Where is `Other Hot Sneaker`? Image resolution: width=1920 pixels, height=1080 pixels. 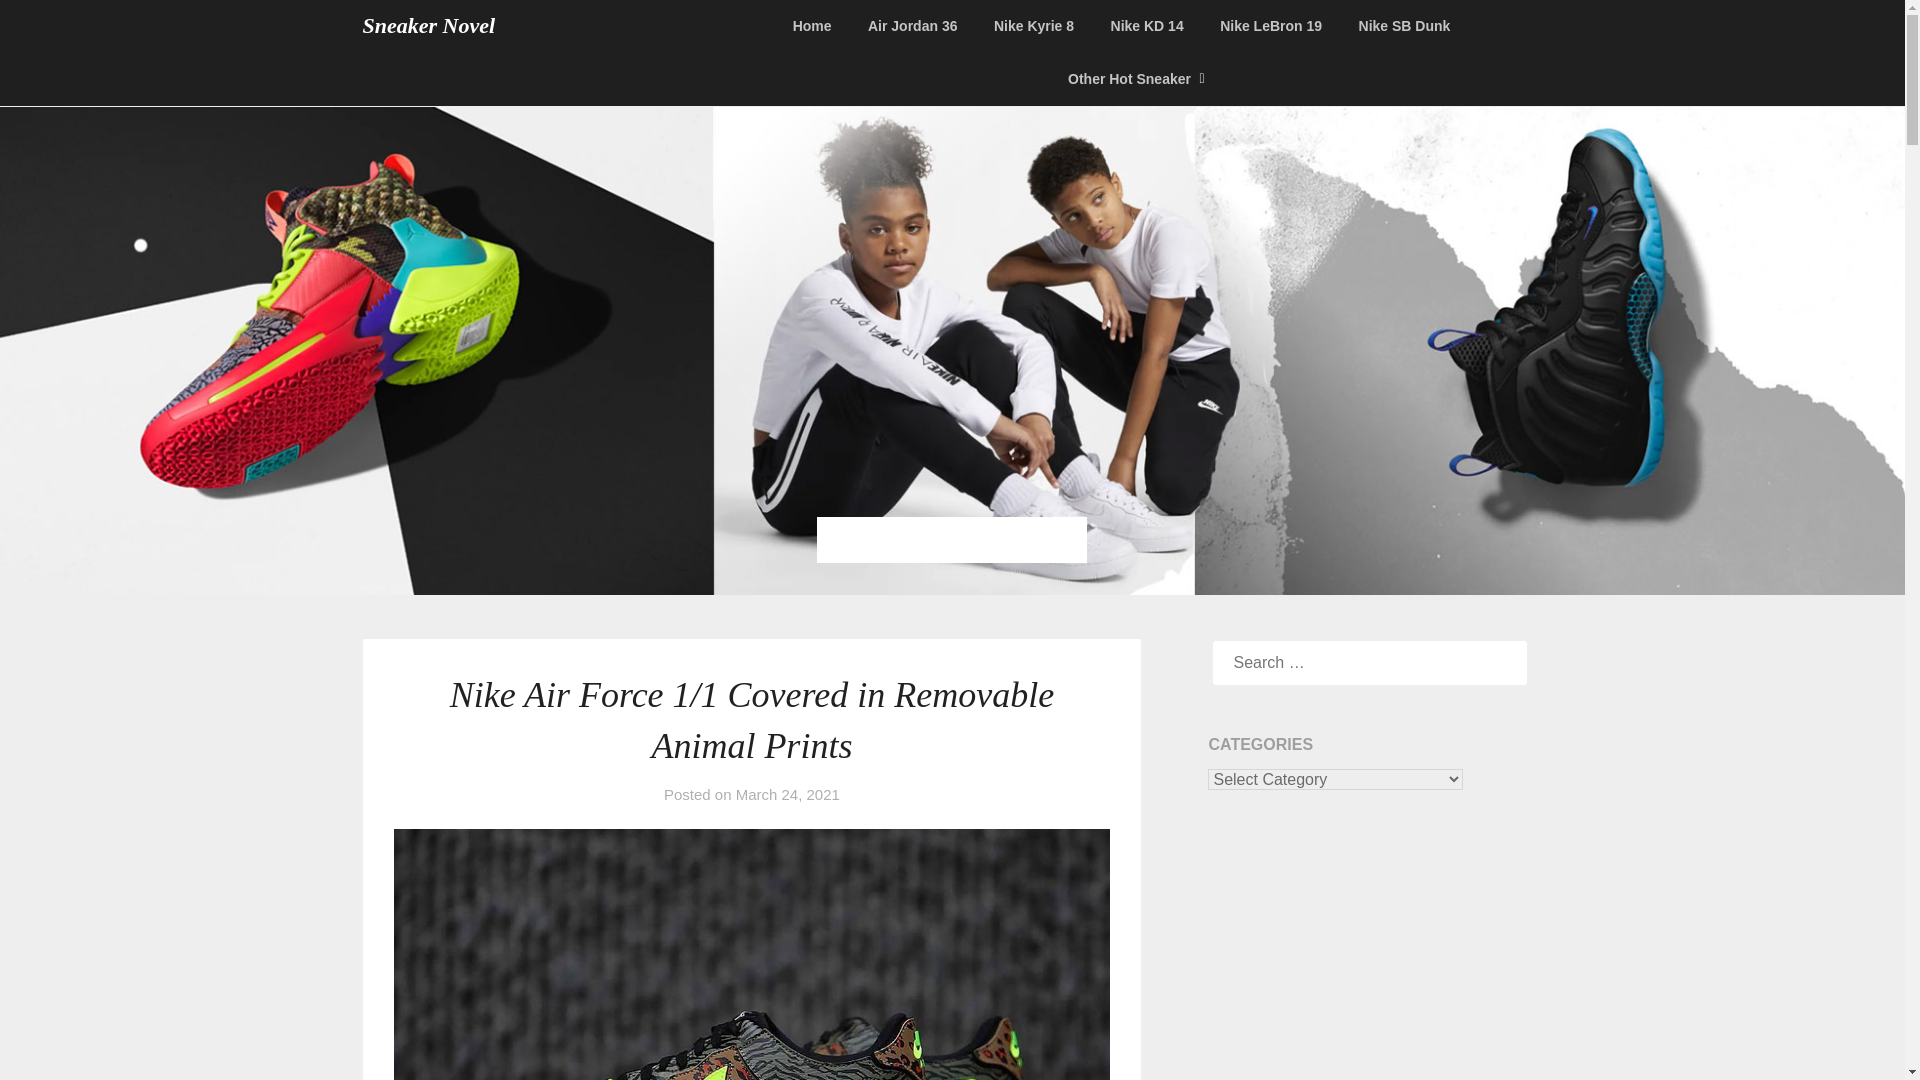 Other Hot Sneaker is located at coordinates (1130, 78).